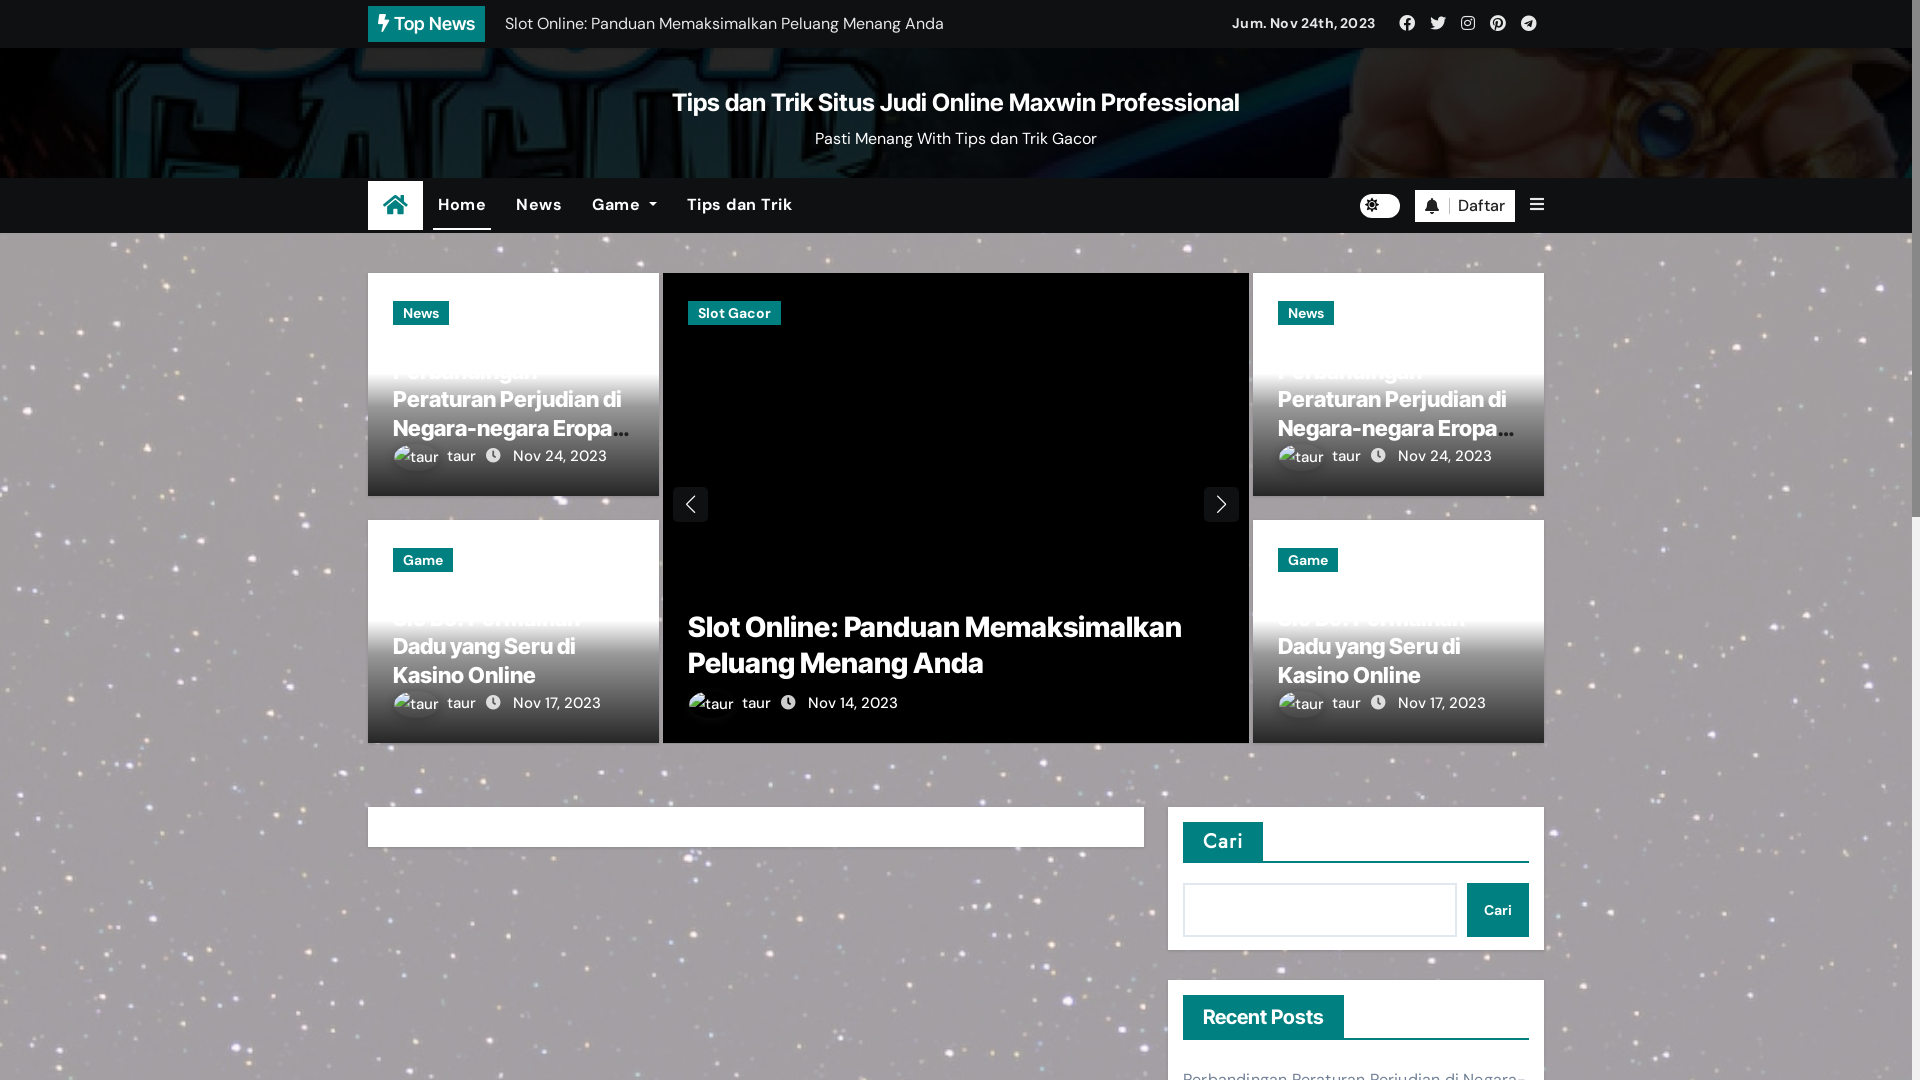 This screenshot has width=1920, height=1080. Describe the element at coordinates (539, 205) in the screenshot. I see `News` at that location.